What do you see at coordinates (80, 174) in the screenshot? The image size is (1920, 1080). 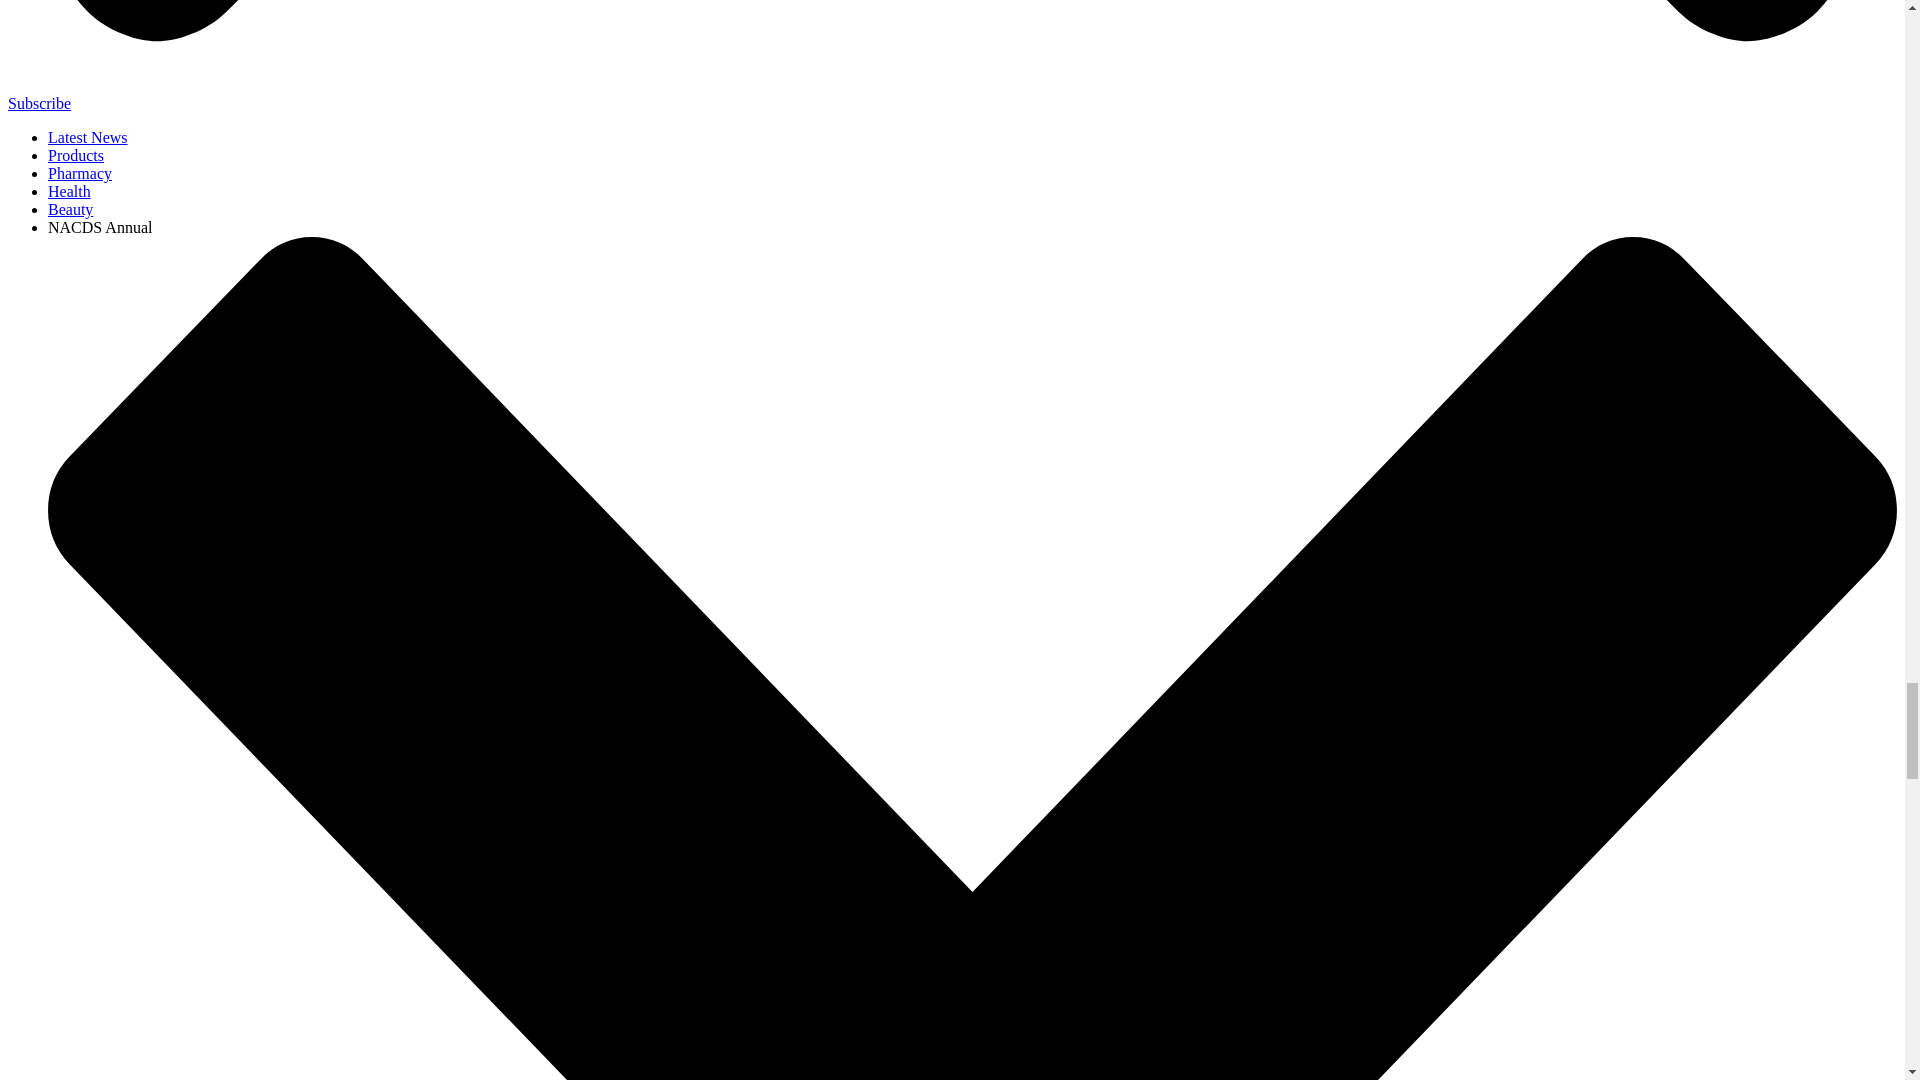 I see `Pharmacy` at bounding box center [80, 174].